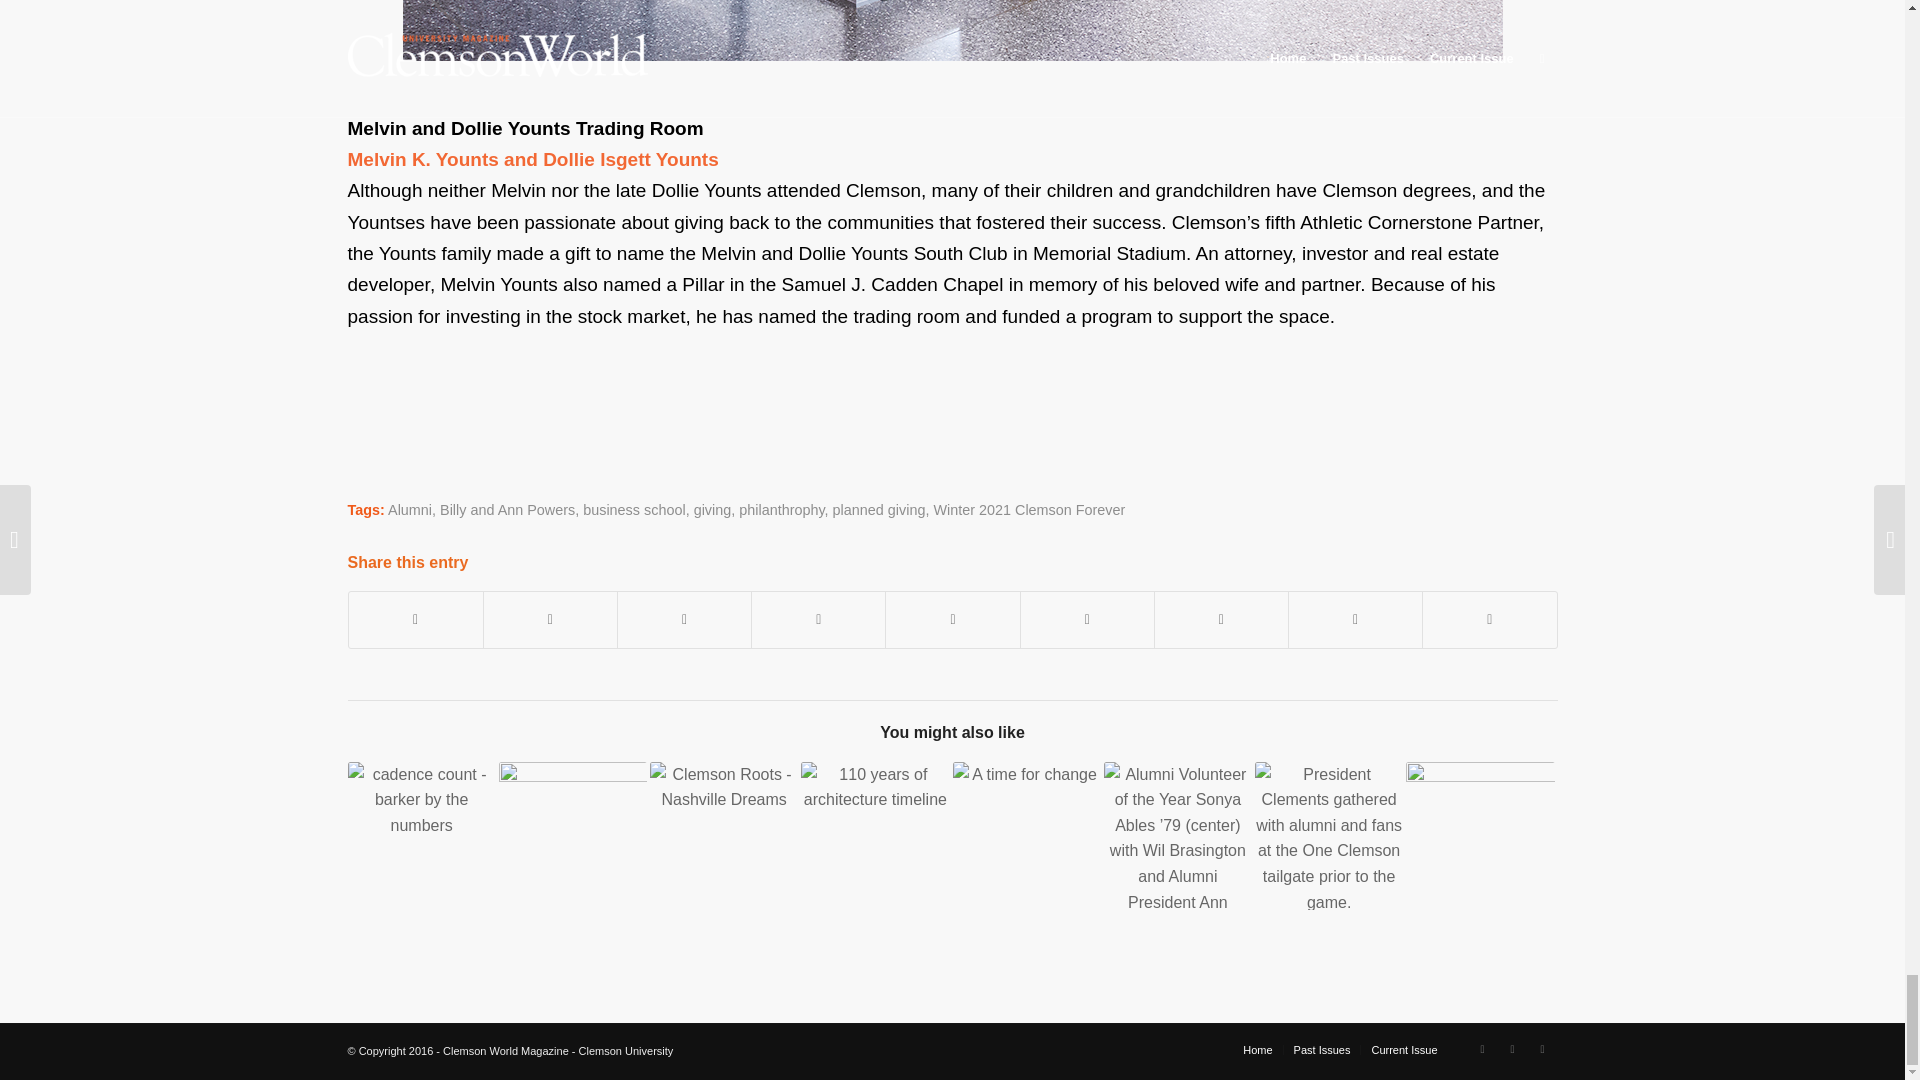  Describe the element at coordinates (410, 510) in the screenshot. I see `Alumni` at that location.